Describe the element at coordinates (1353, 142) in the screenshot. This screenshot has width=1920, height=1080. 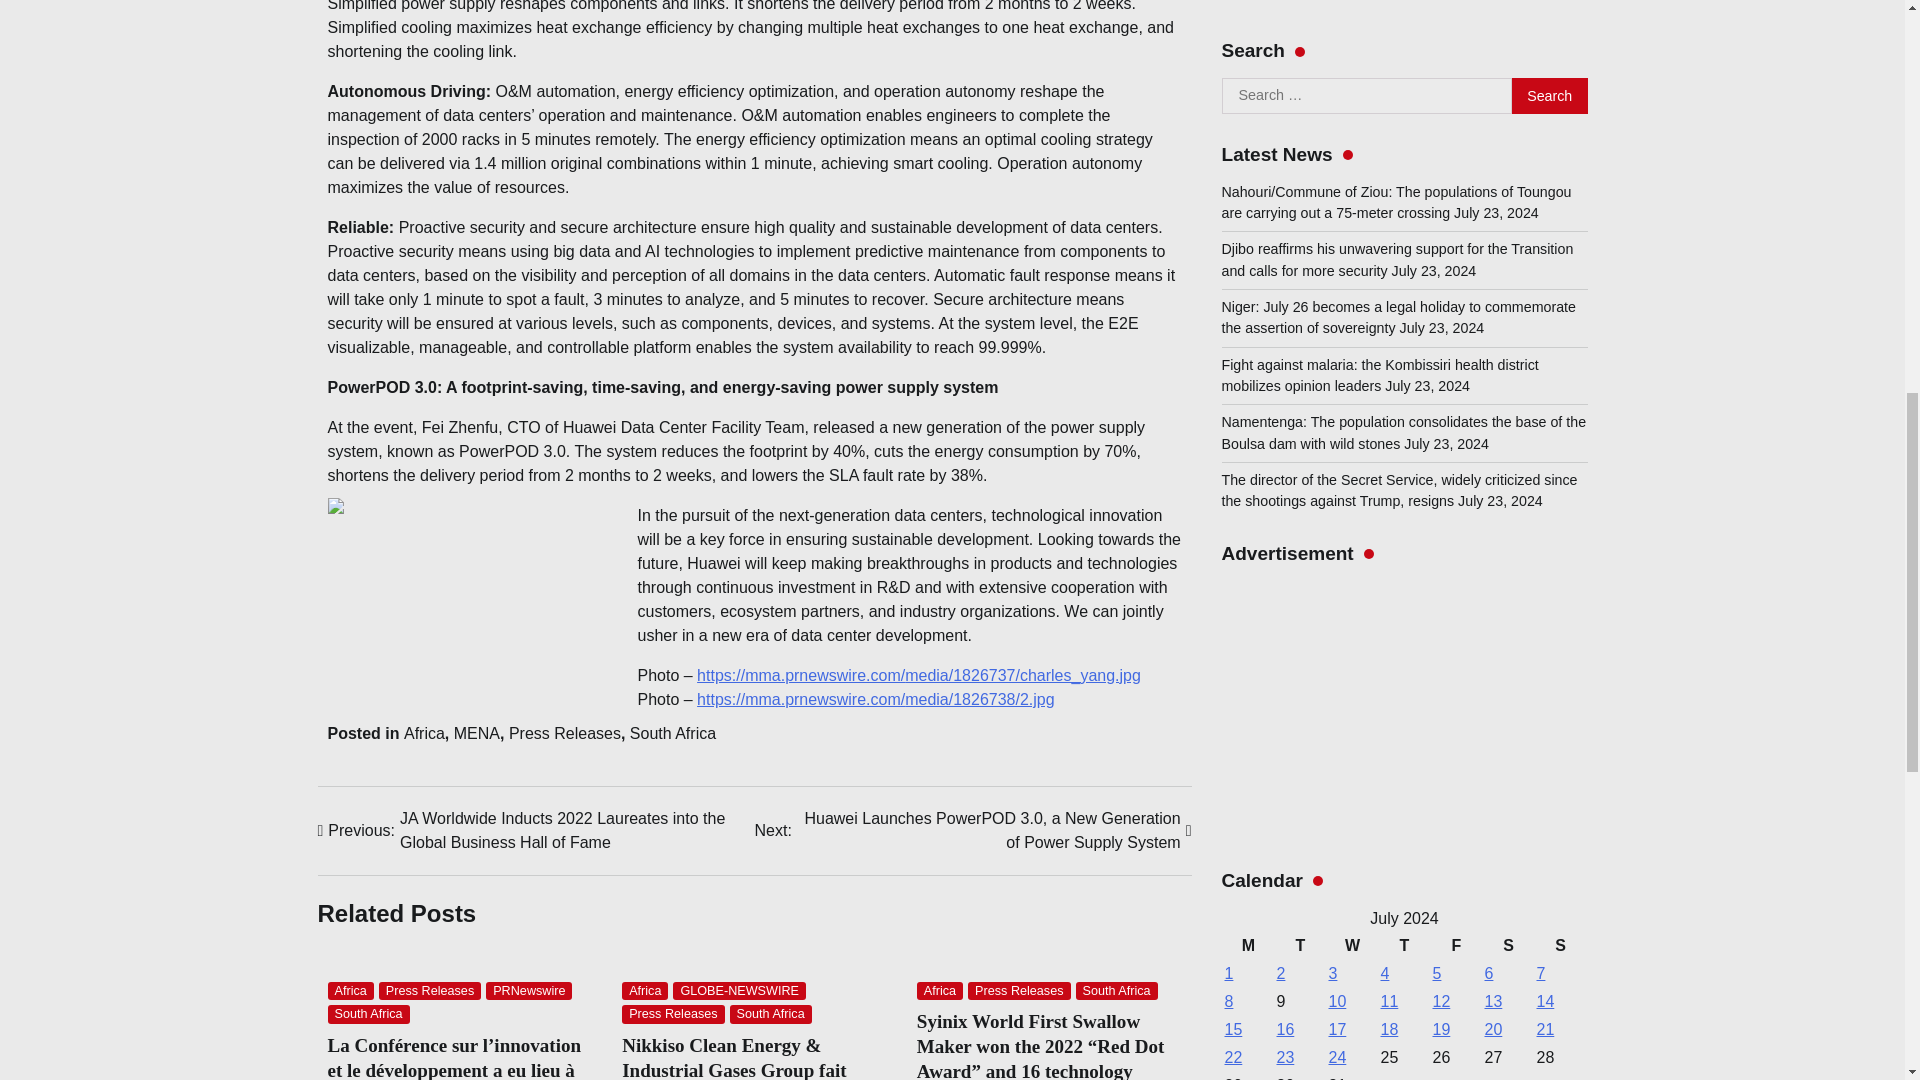
I see `Wednesday` at that location.